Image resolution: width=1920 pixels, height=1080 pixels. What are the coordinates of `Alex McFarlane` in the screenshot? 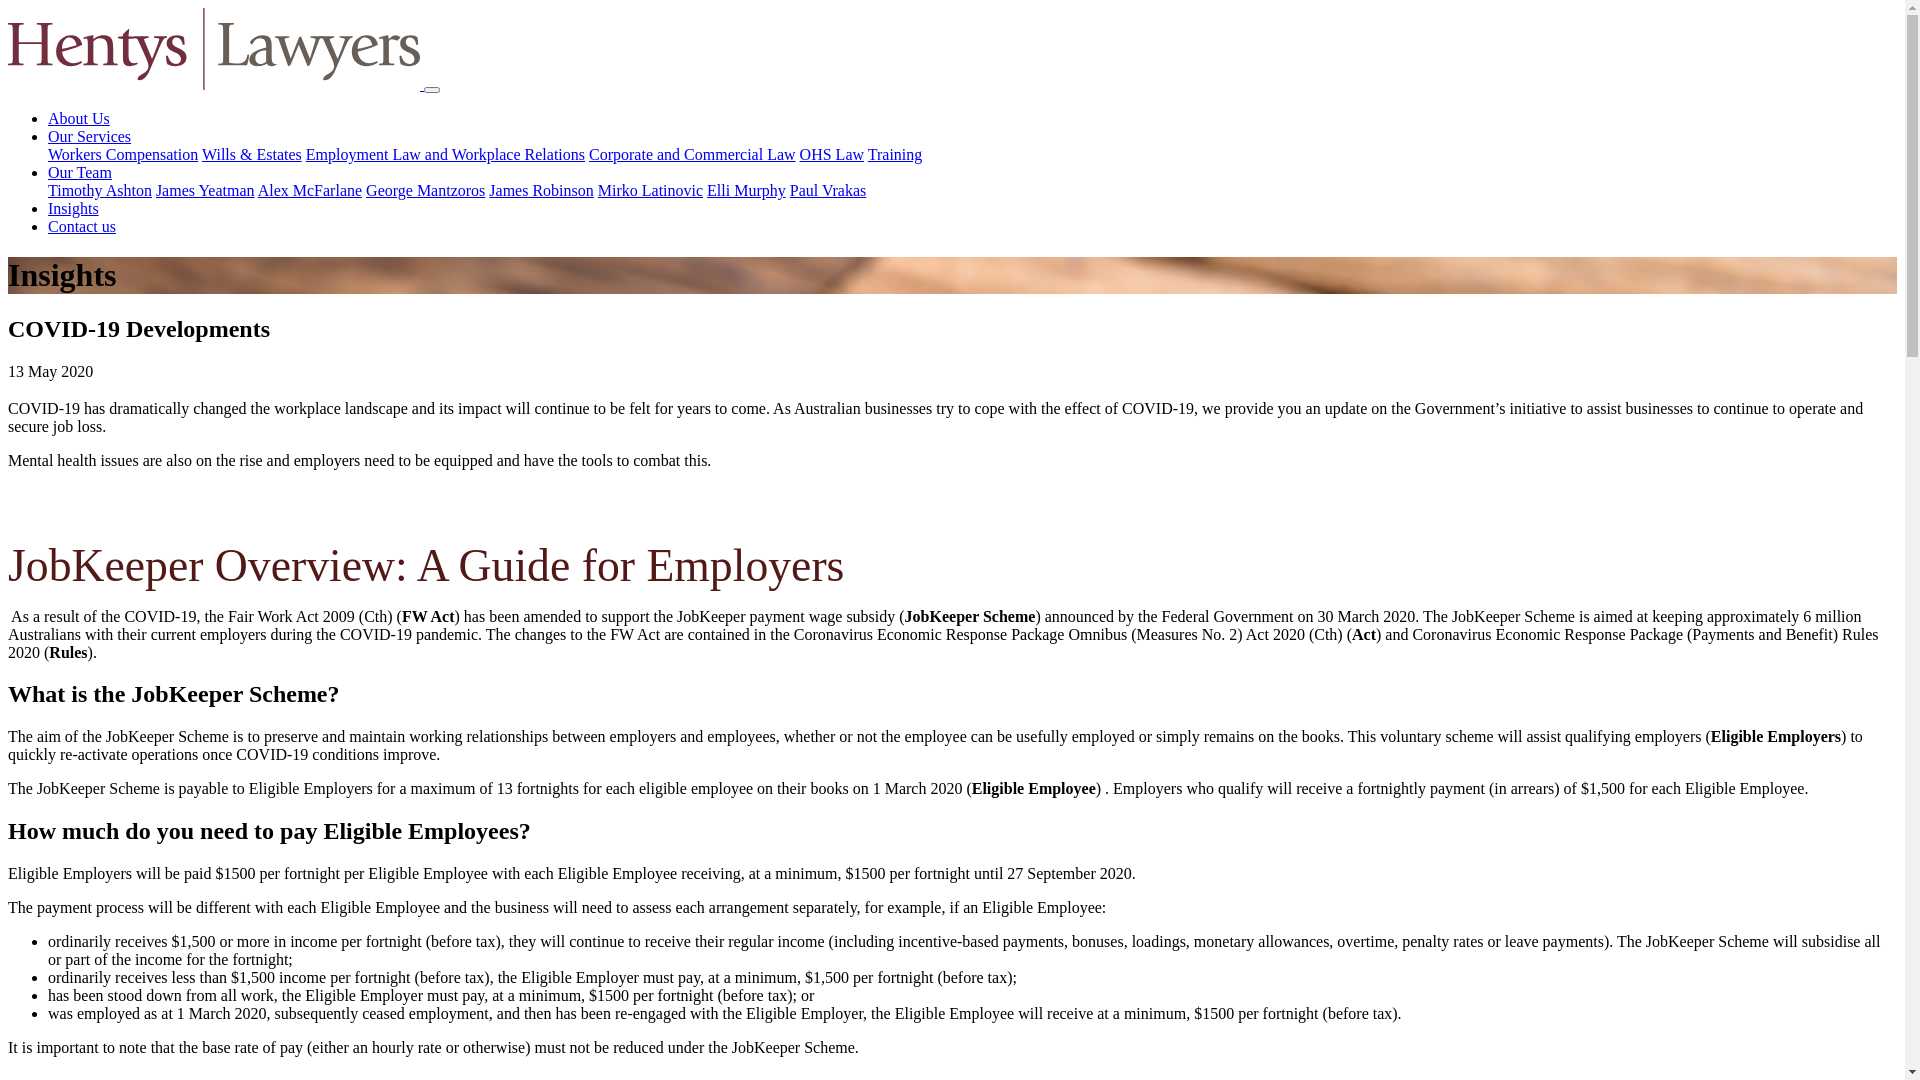 It's located at (310, 190).